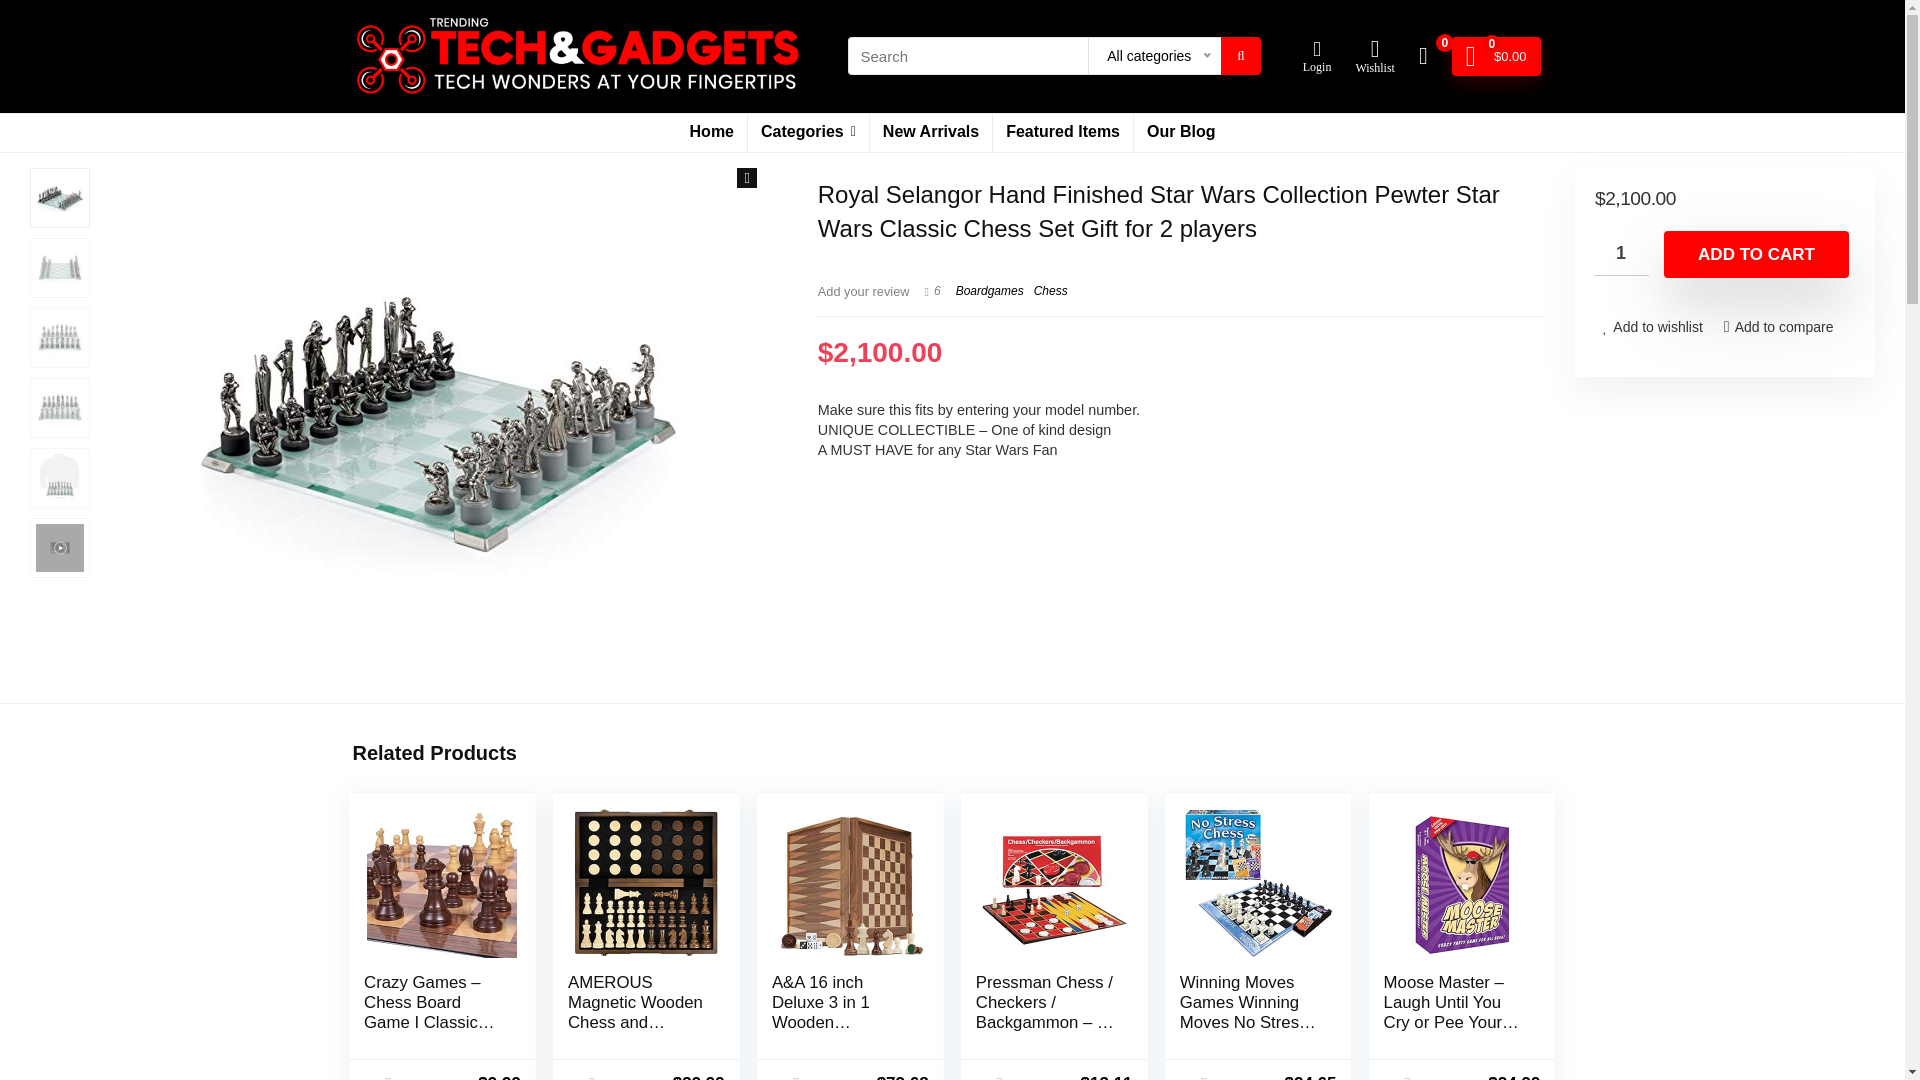  Describe the element at coordinates (990, 291) in the screenshot. I see `View all posts in Boardgames` at that location.